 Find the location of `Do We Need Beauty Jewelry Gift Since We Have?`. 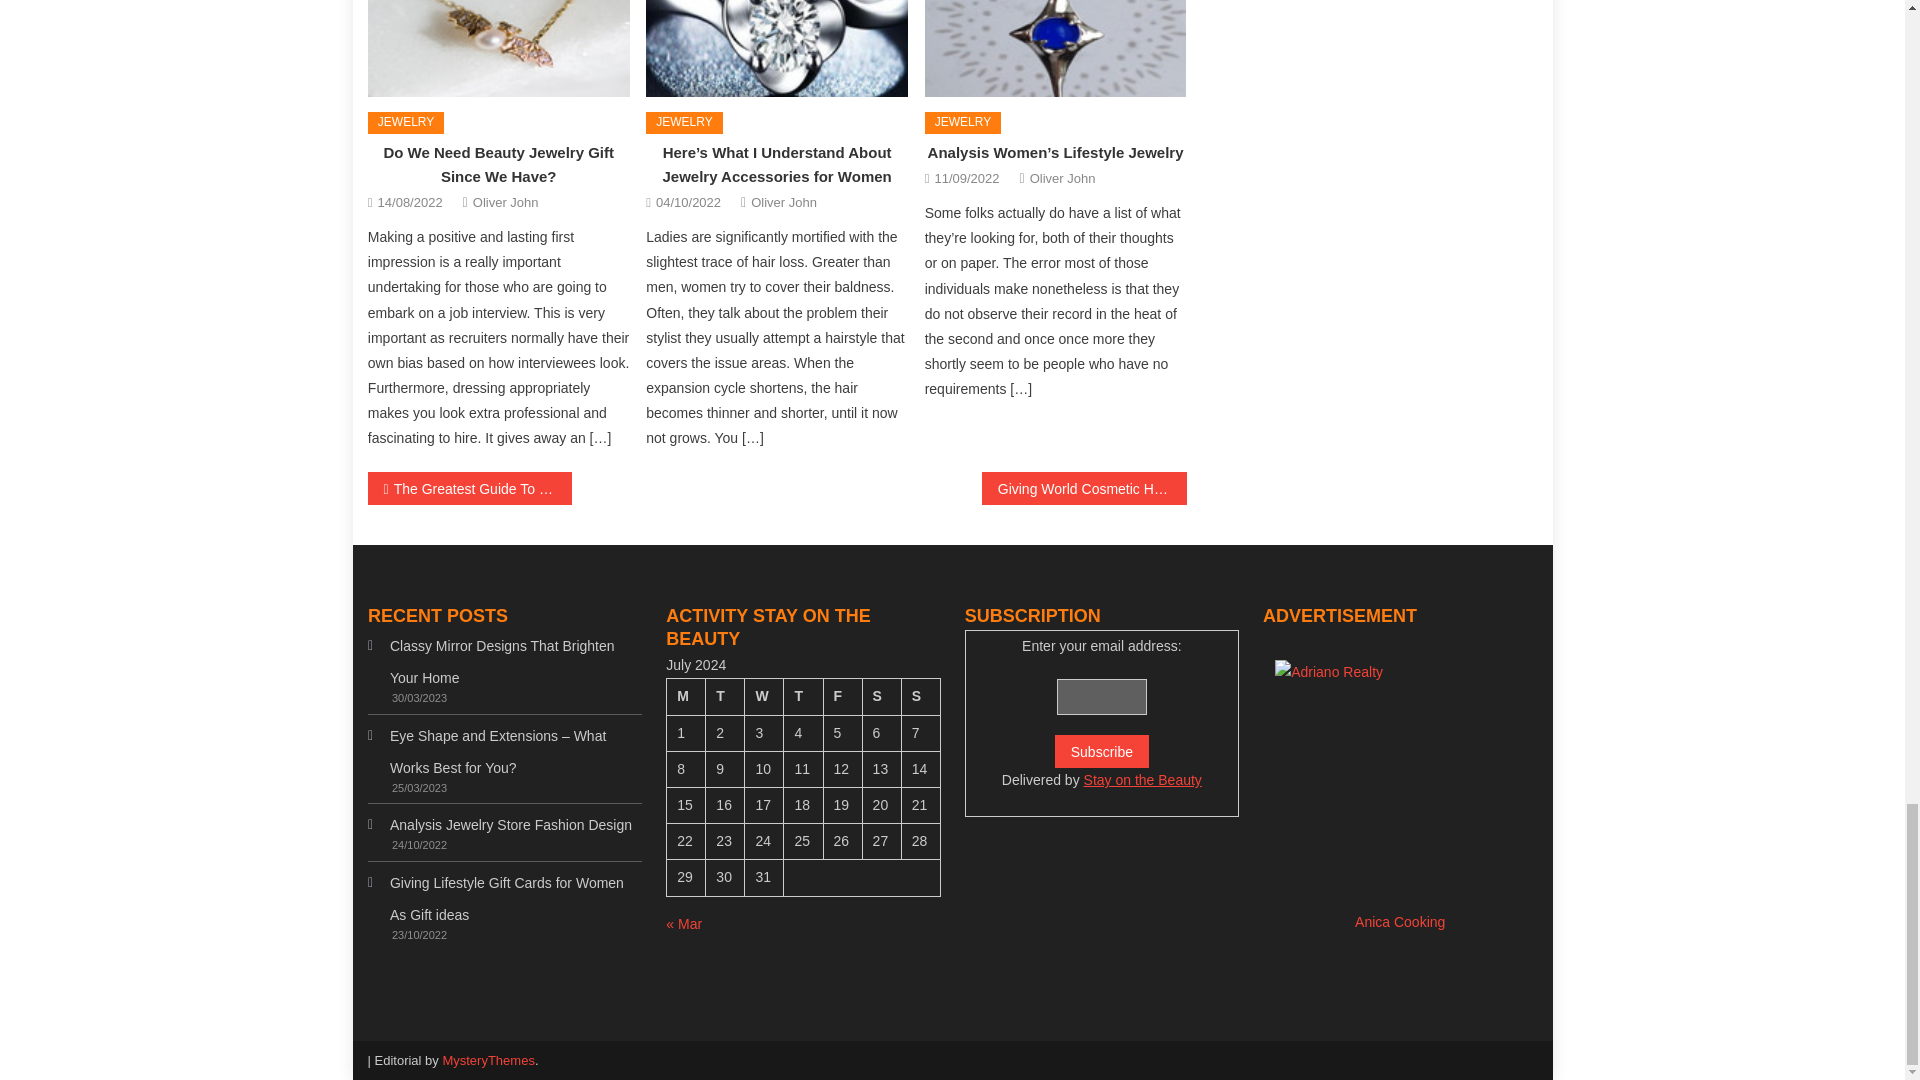

Do We Need Beauty Jewelry Gift Since We Have? is located at coordinates (498, 164).